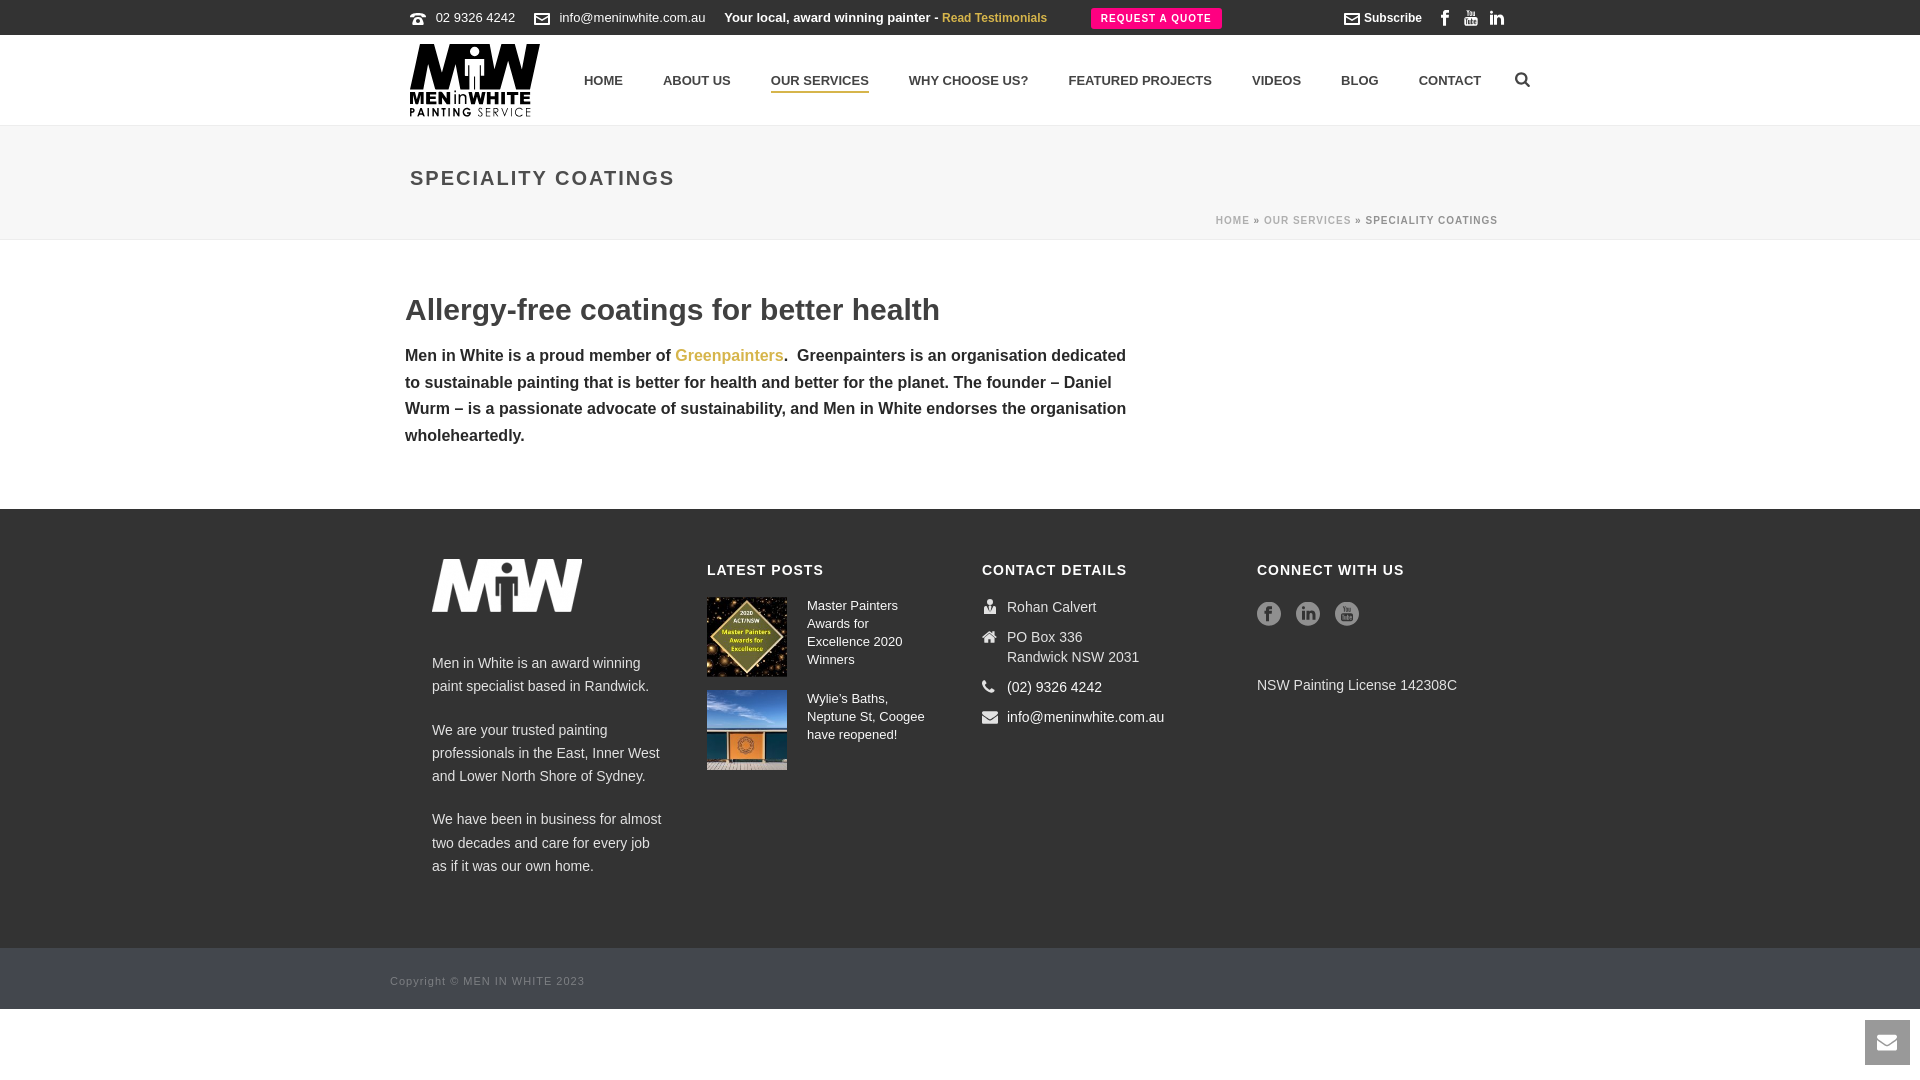  I want to click on OUR SERVICES, so click(820, 81).